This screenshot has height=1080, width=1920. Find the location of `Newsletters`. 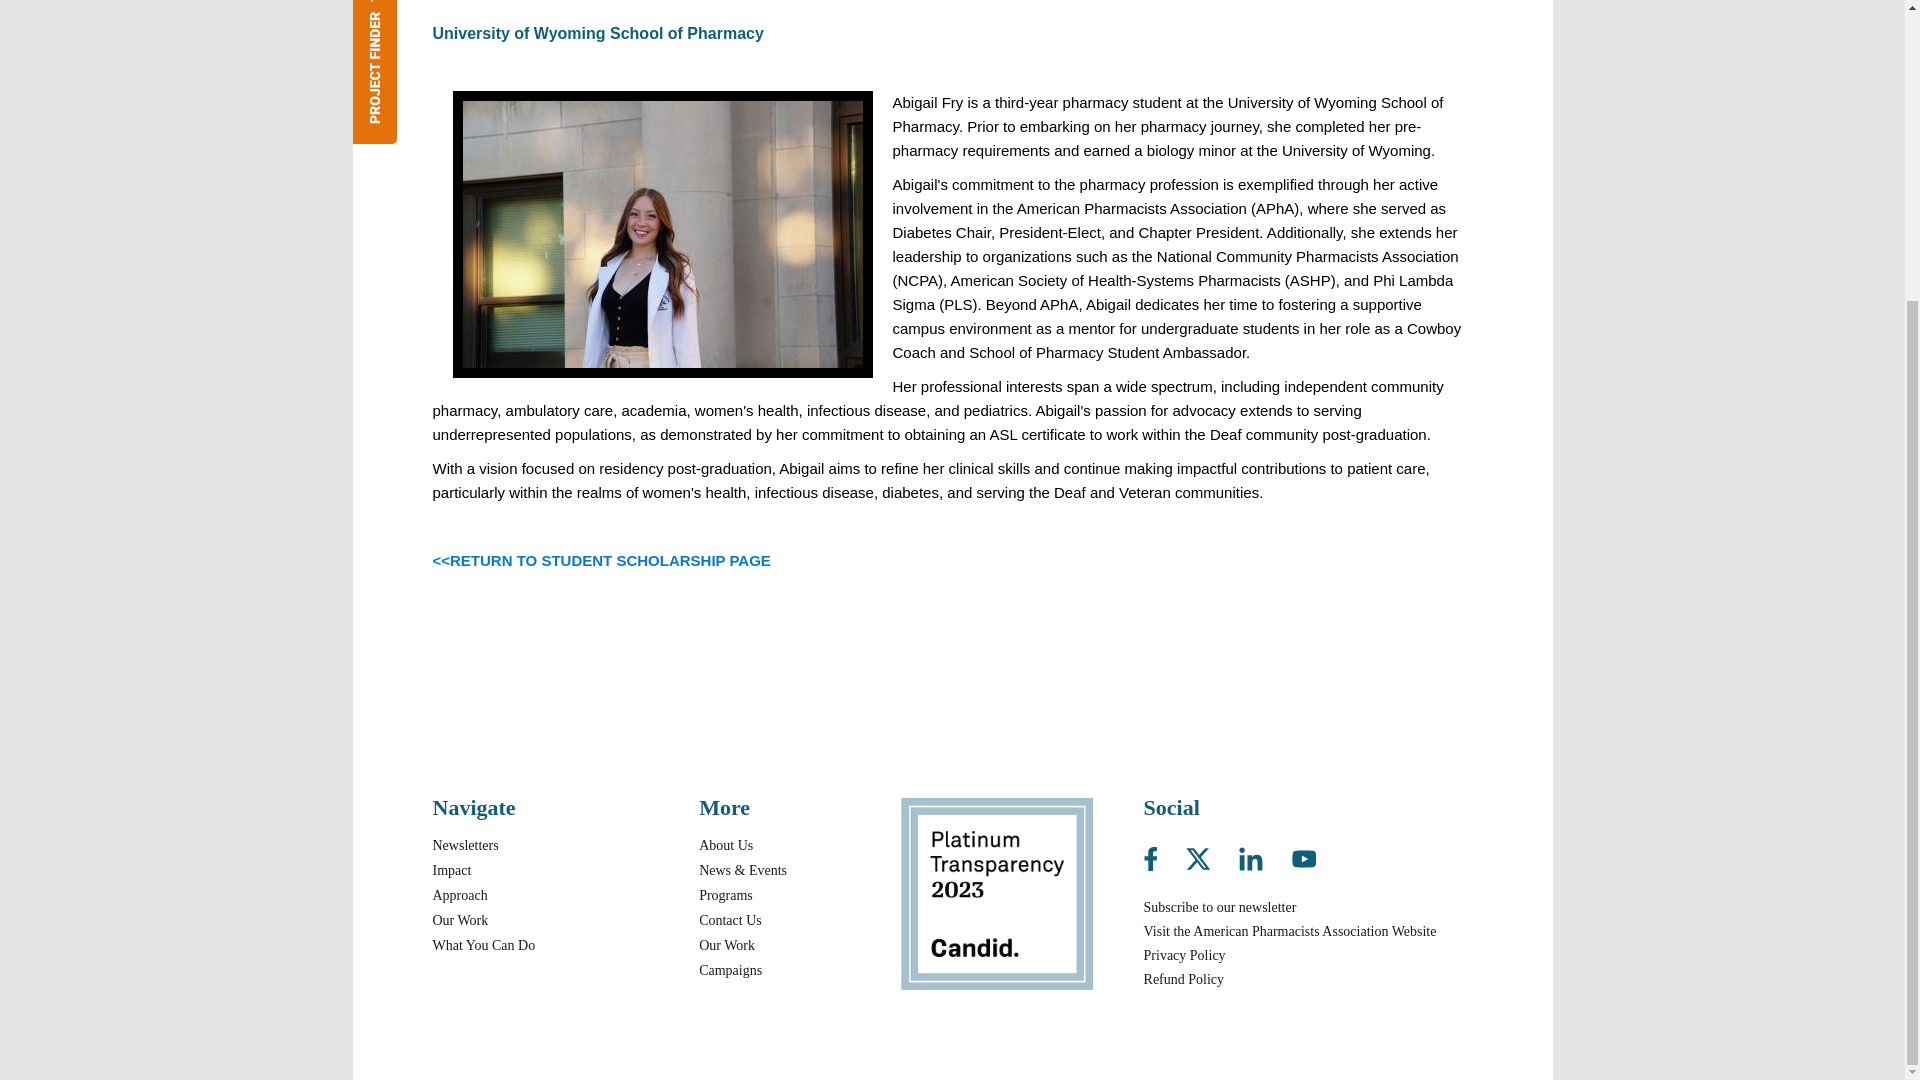

Newsletters is located at coordinates (464, 846).